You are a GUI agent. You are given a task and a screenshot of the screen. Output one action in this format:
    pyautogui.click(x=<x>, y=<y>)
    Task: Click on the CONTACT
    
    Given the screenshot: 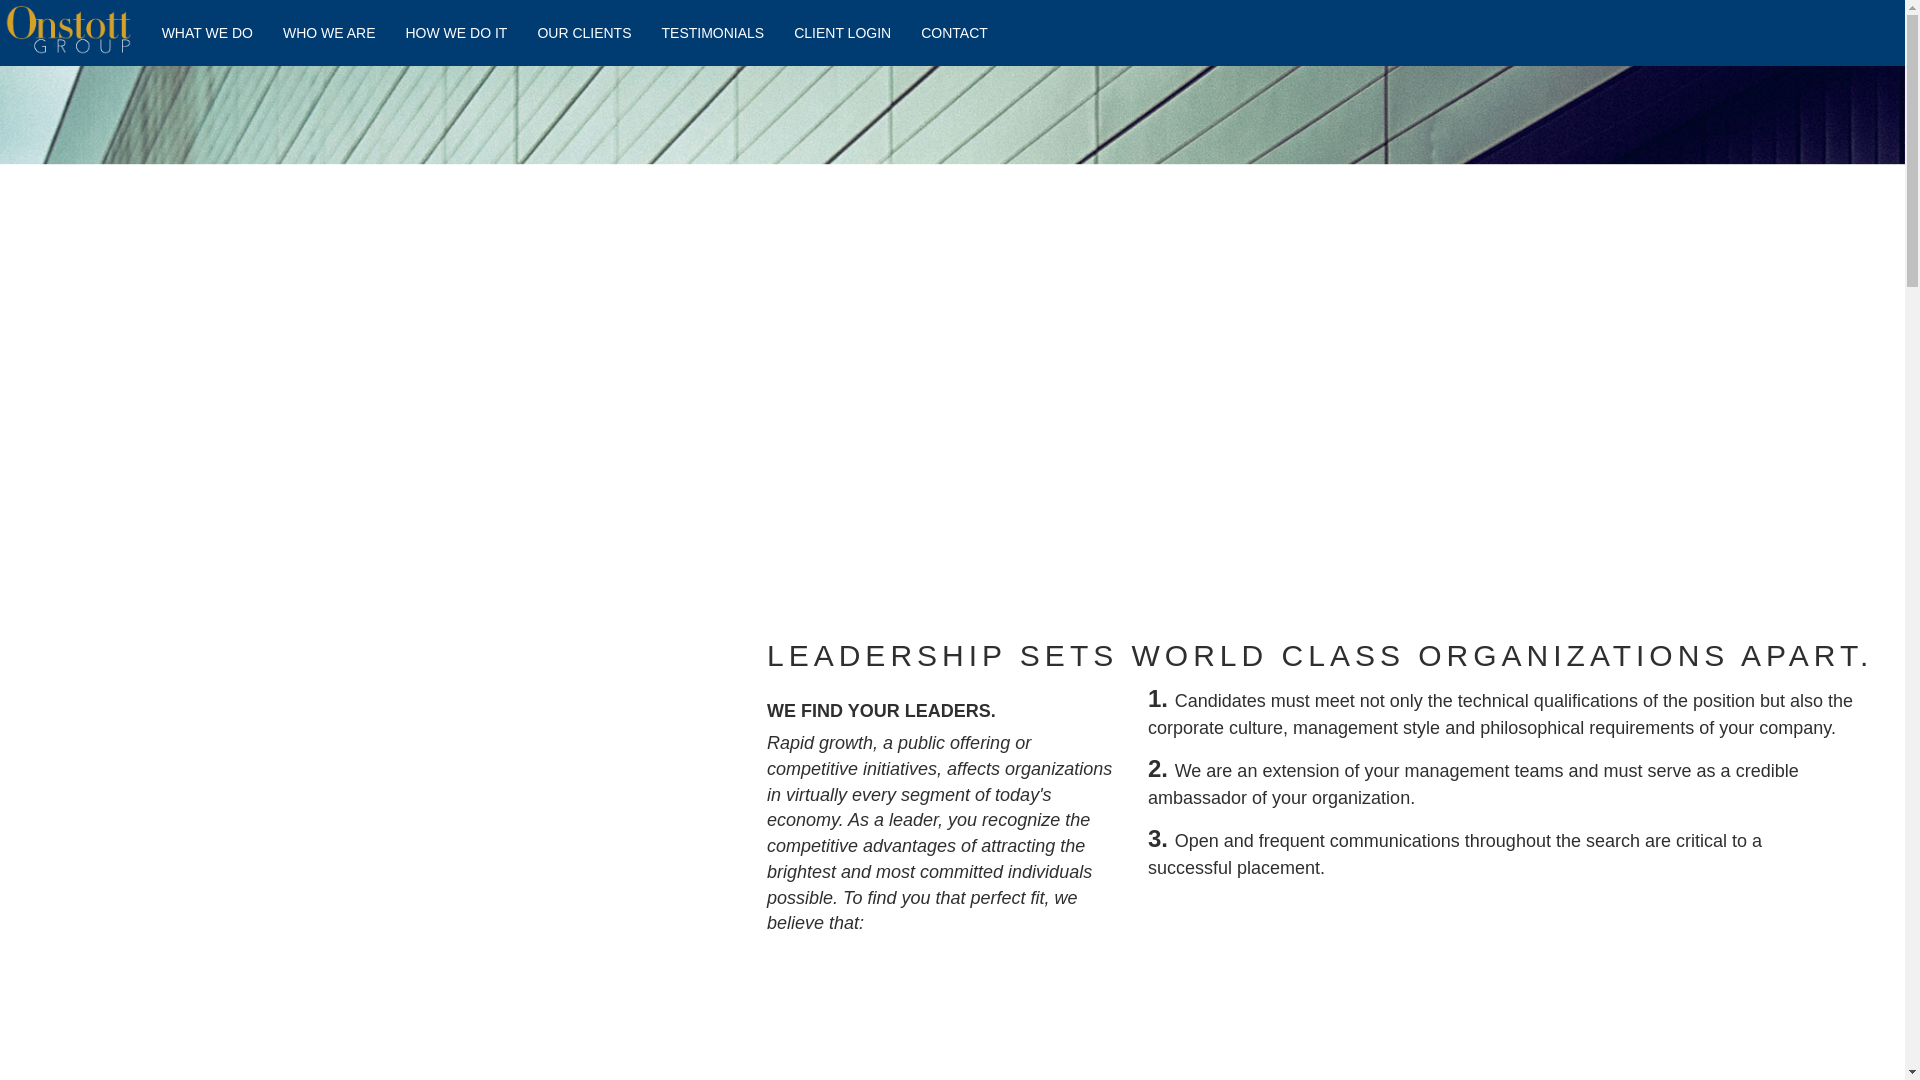 What is the action you would take?
    pyautogui.click(x=954, y=32)
    